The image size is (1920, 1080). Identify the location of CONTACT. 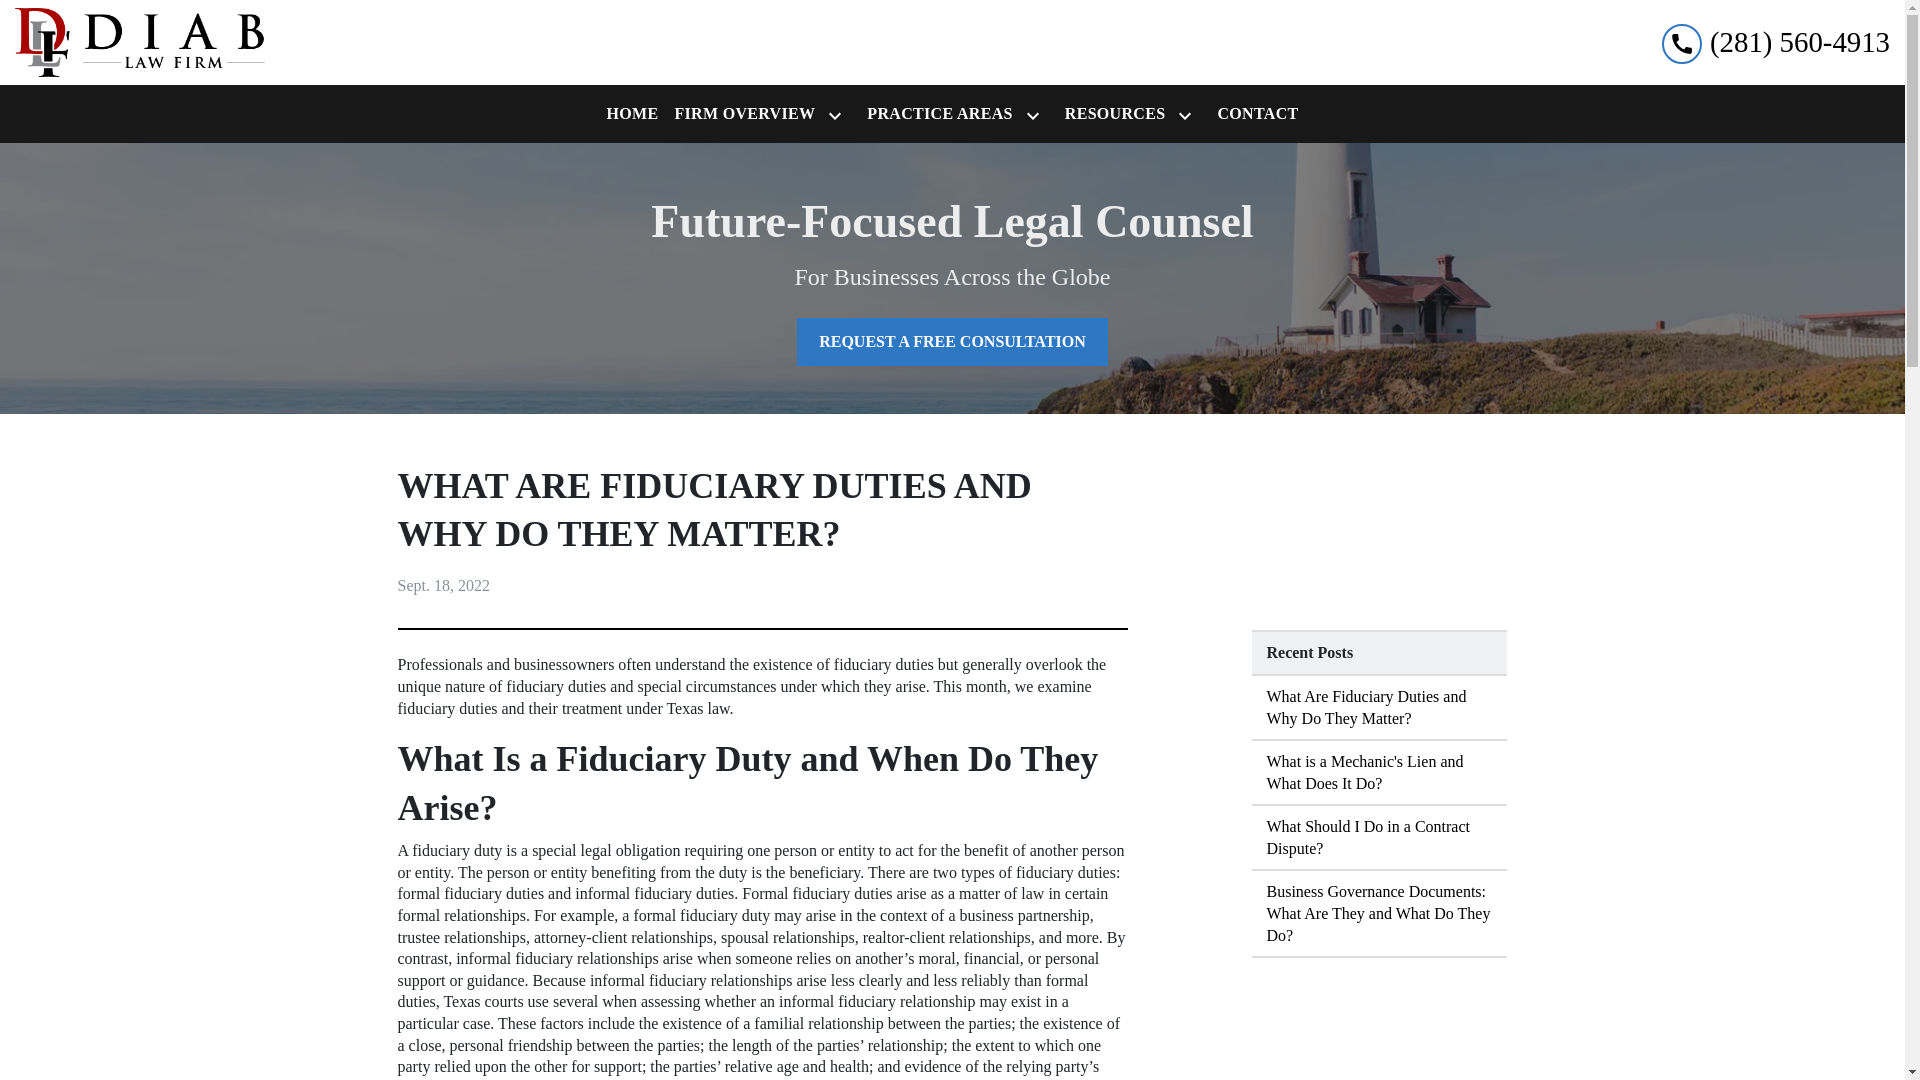
(1257, 114).